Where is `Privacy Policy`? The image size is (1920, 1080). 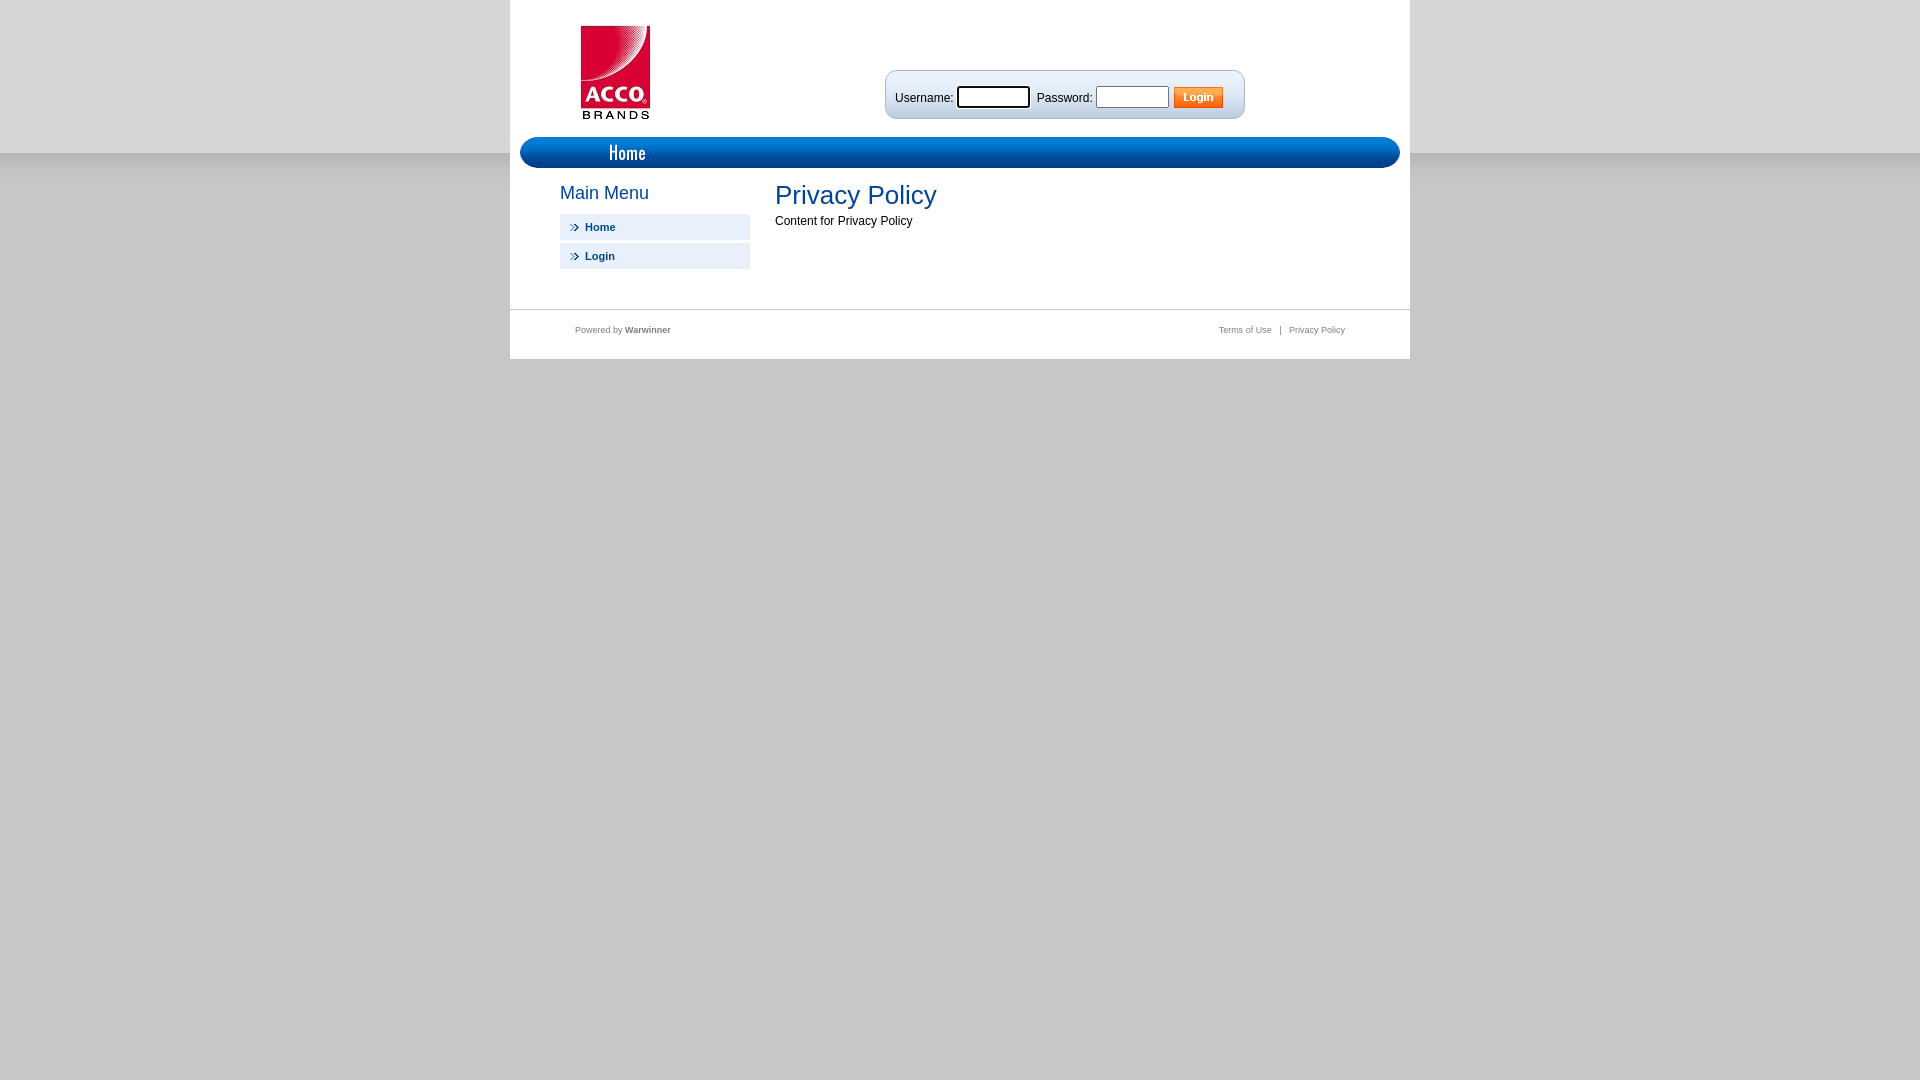 Privacy Policy is located at coordinates (1317, 330).